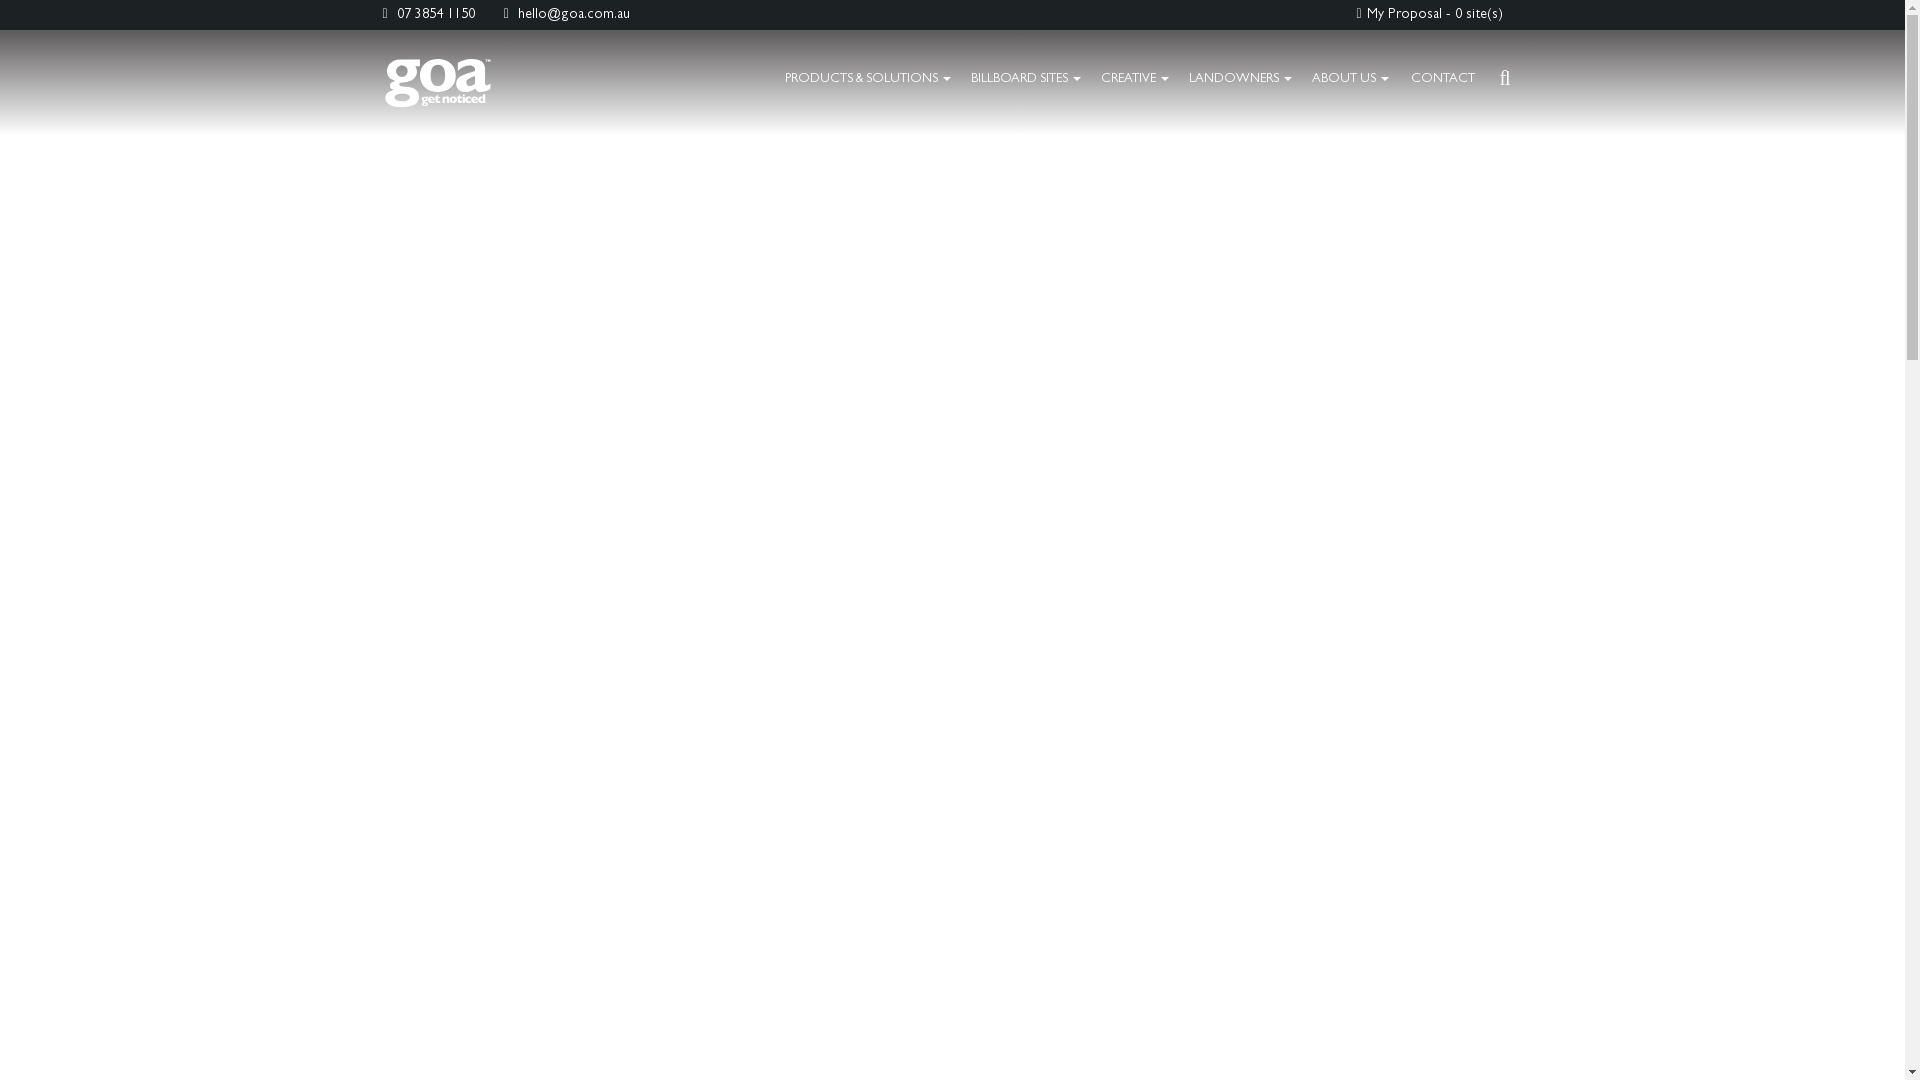 The image size is (1920, 1080). I want to click on 07 3854 1150, so click(428, 15).